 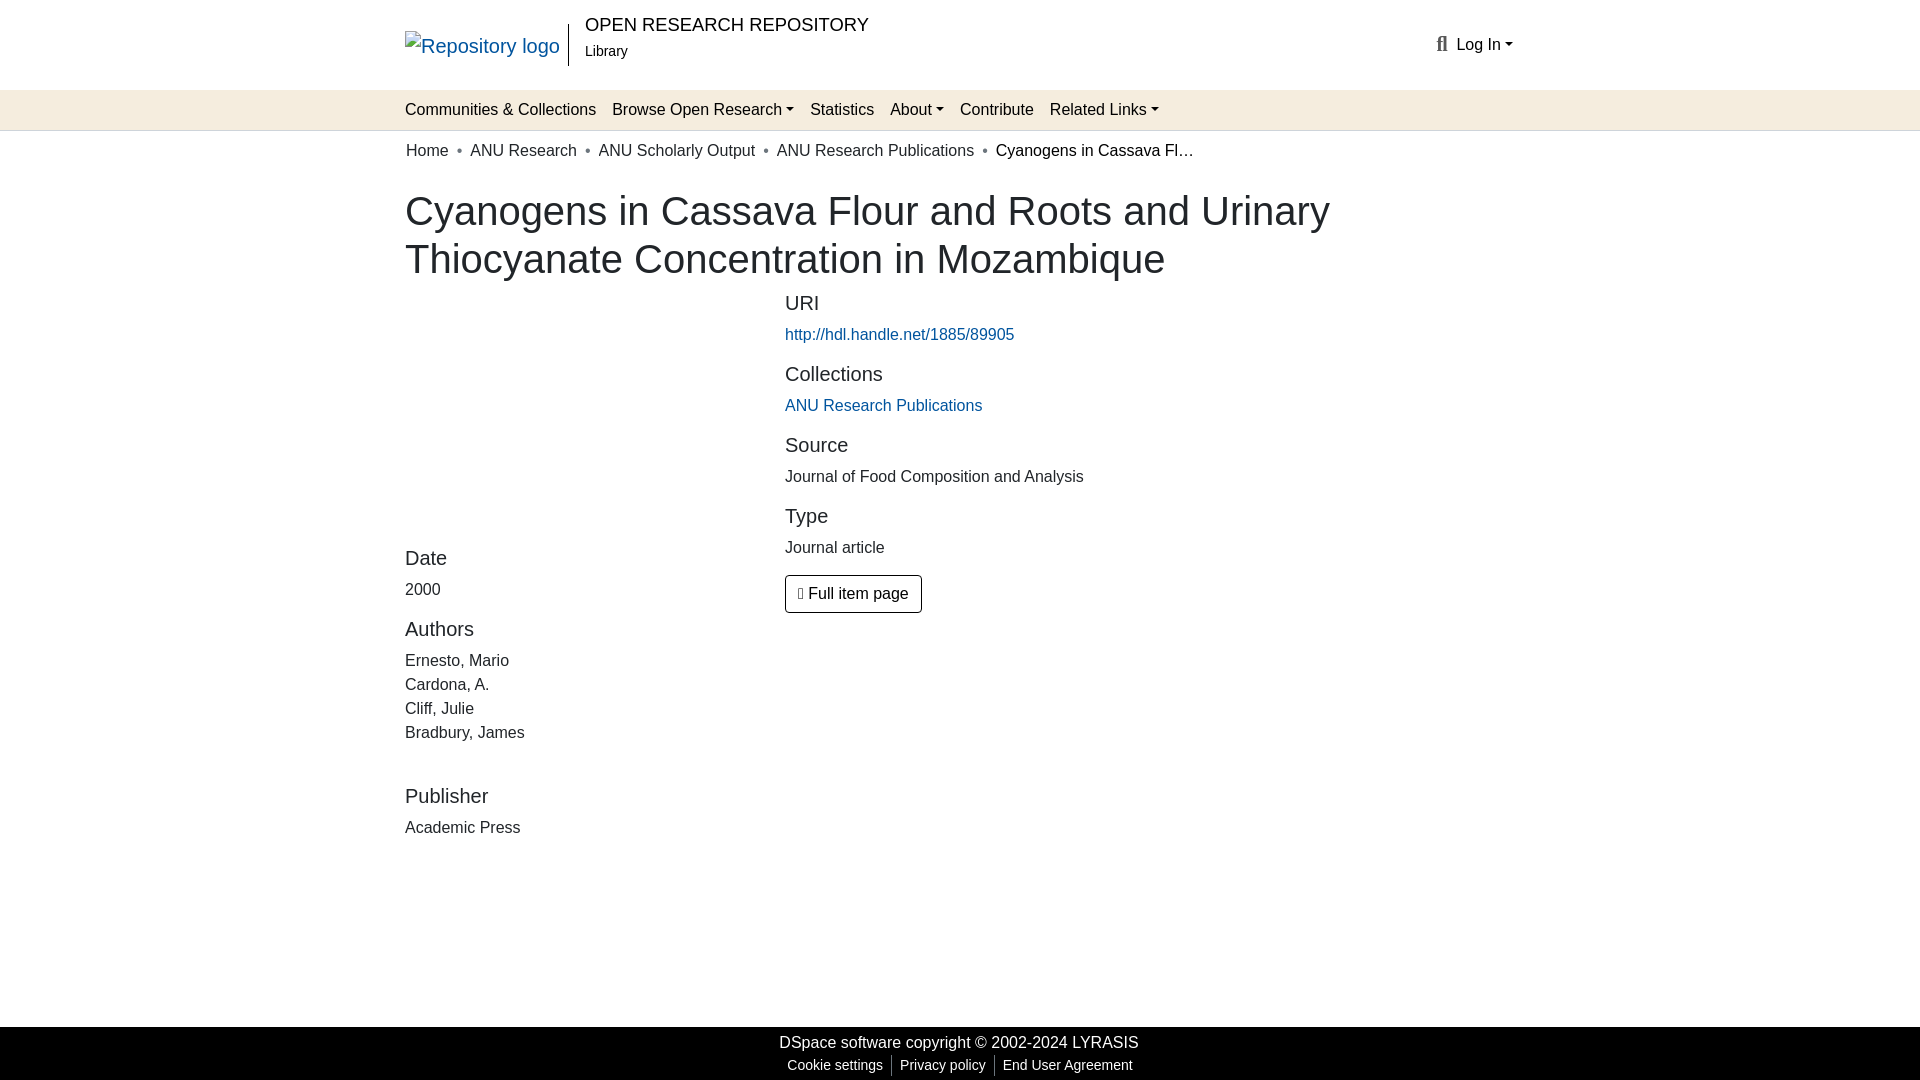 I want to click on Privacy policy, so click(x=943, y=1065).